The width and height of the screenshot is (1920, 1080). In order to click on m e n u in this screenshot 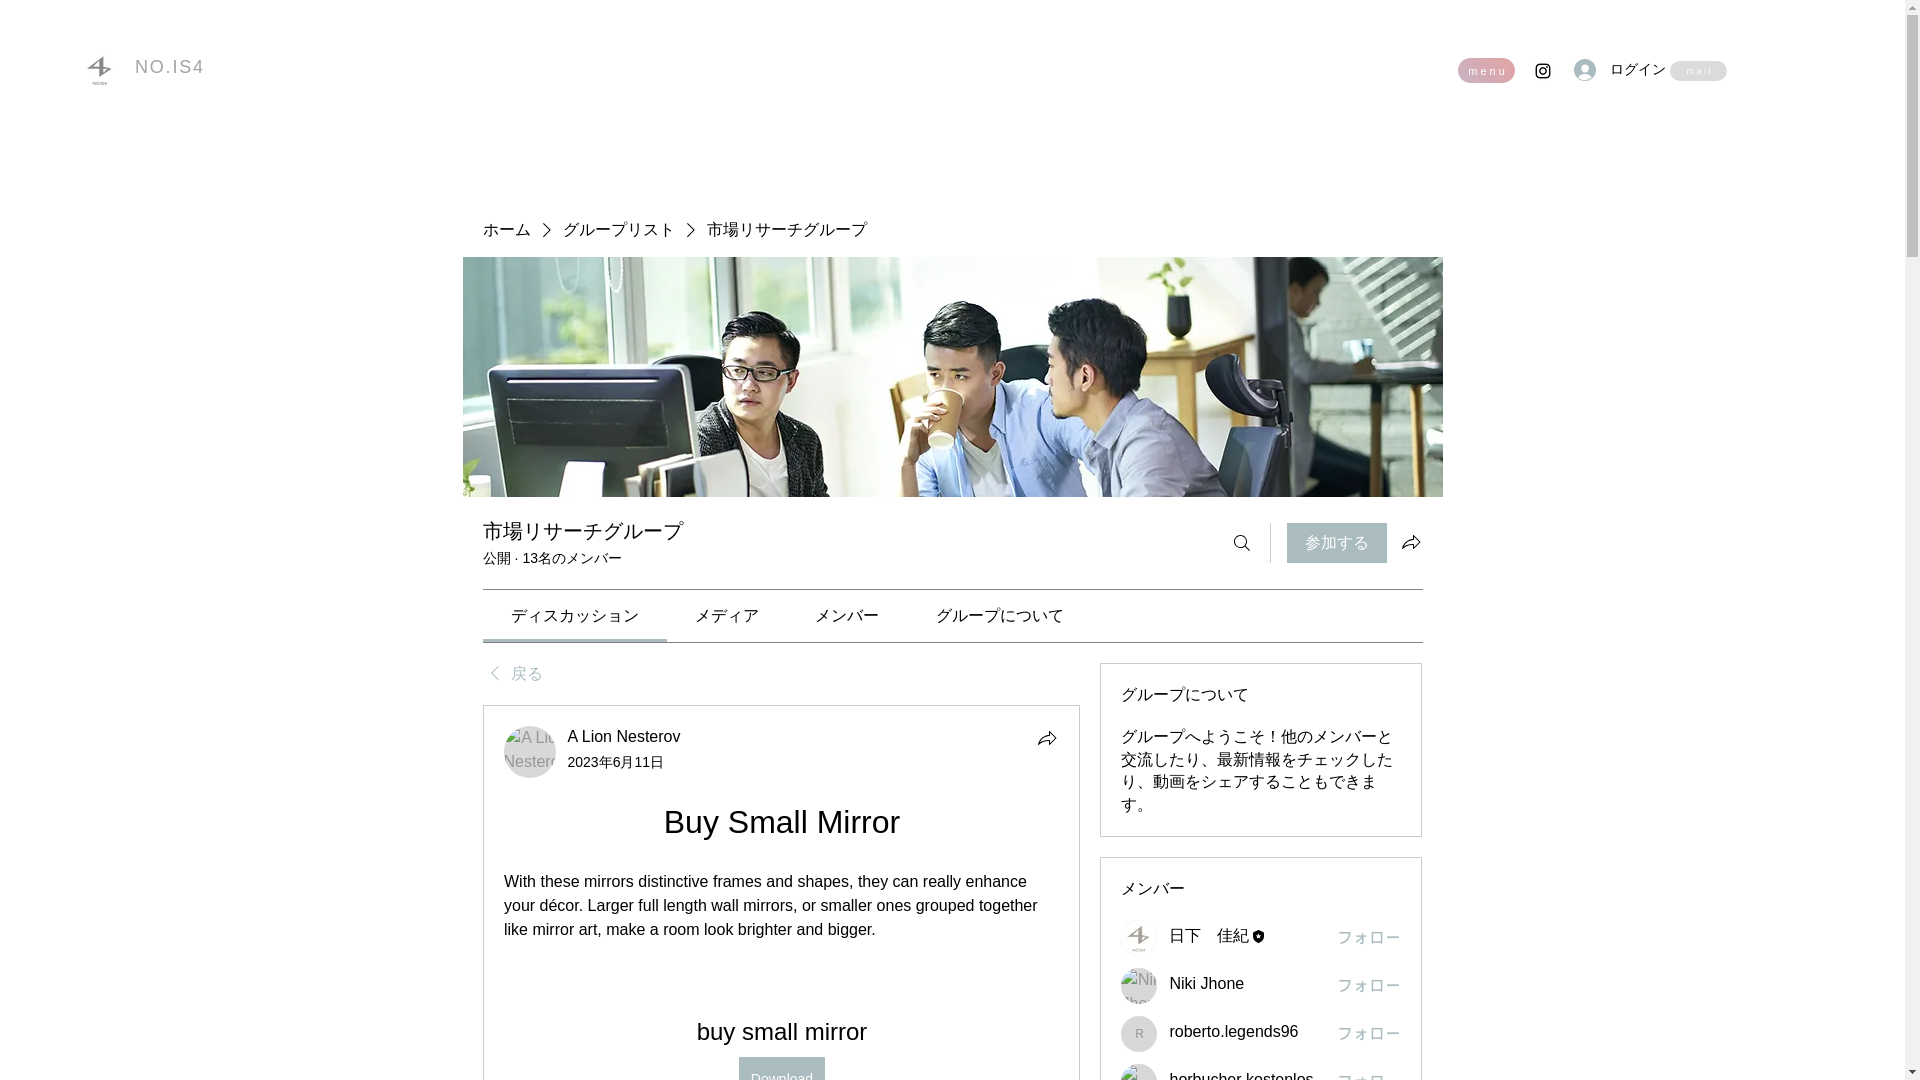, I will do `click(1486, 70)`.